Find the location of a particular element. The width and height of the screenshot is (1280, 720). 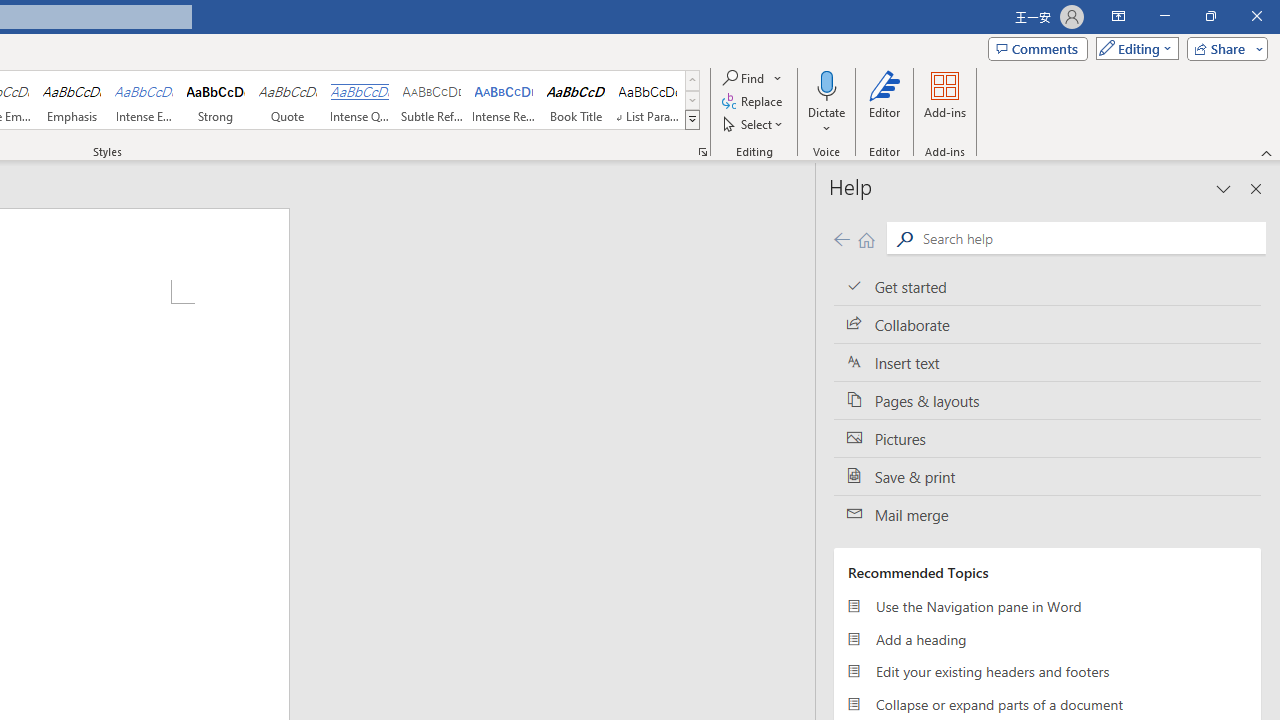

Use the Navigation pane in Word is located at coordinates (1047, 606).